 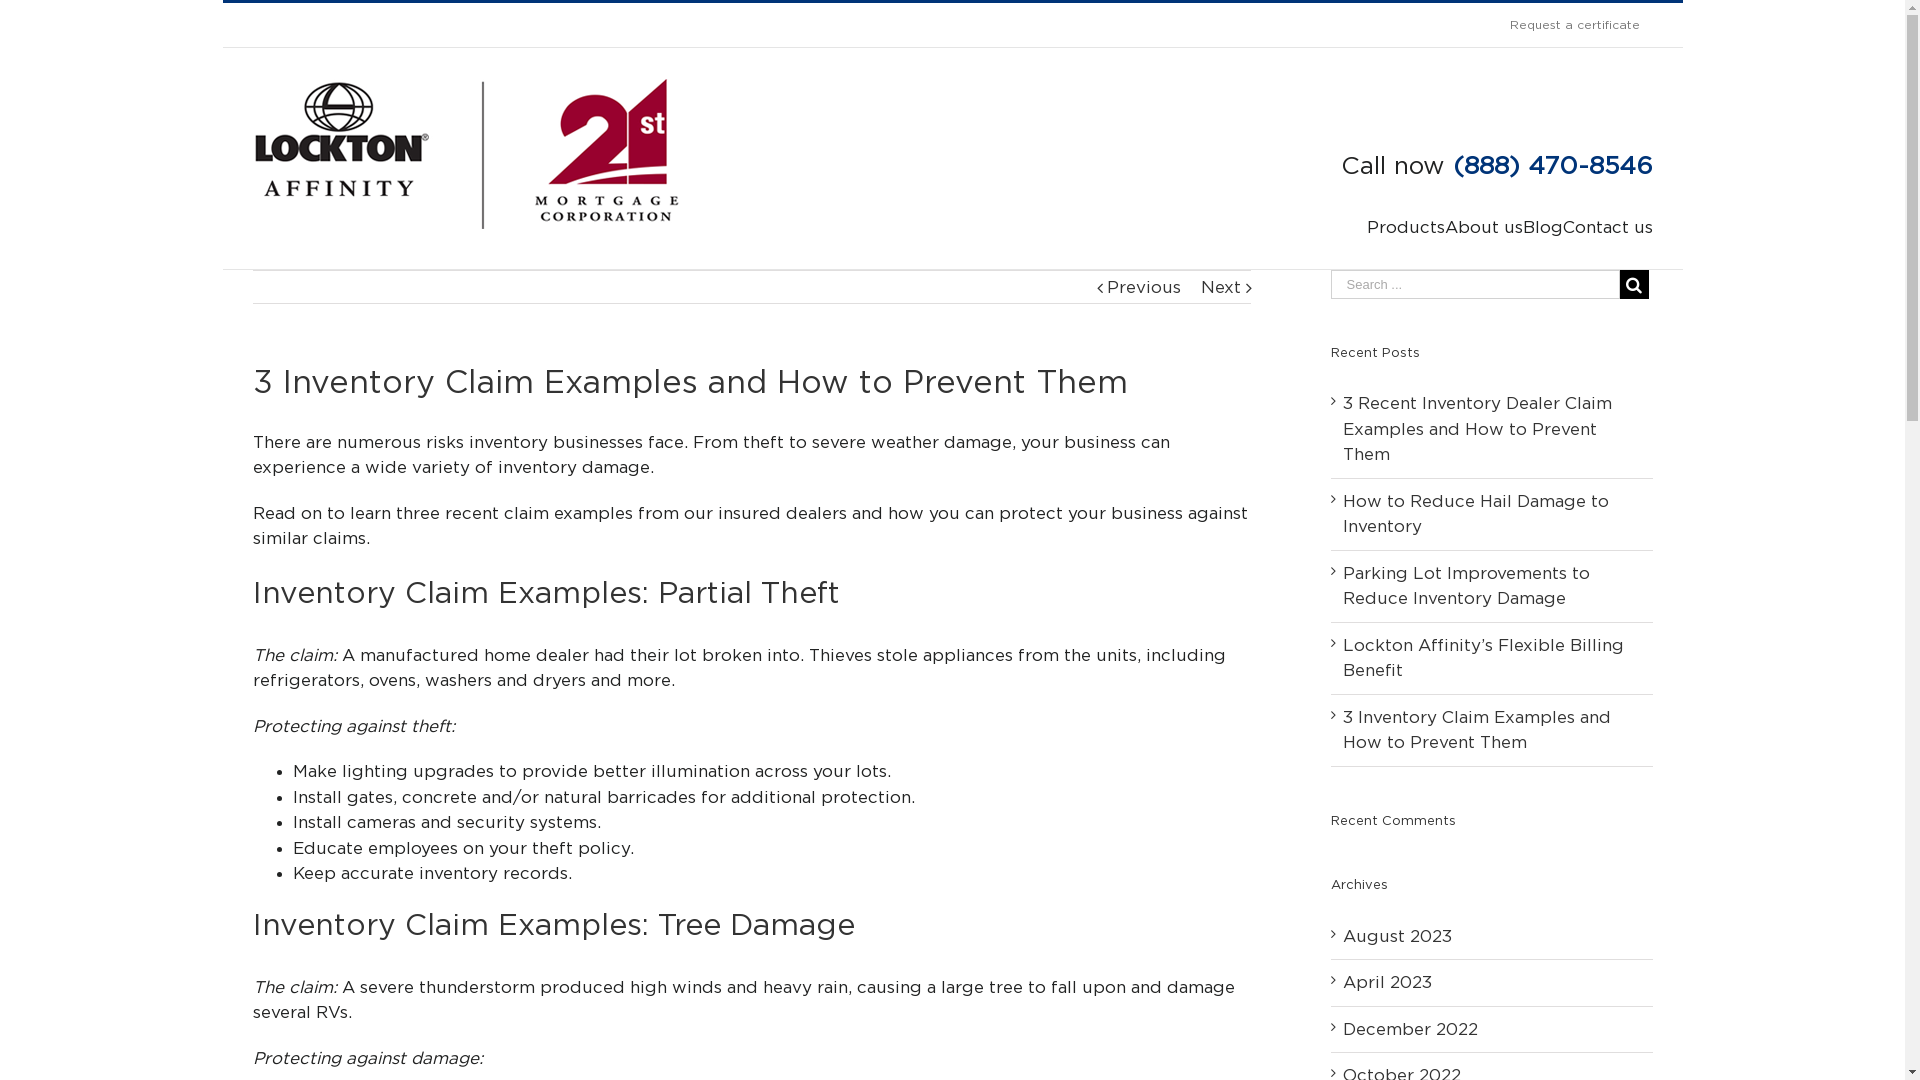 What do you see at coordinates (1574, 25) in the screenshot?
I see `Request a certificate` at bounding box center [1574, 25].